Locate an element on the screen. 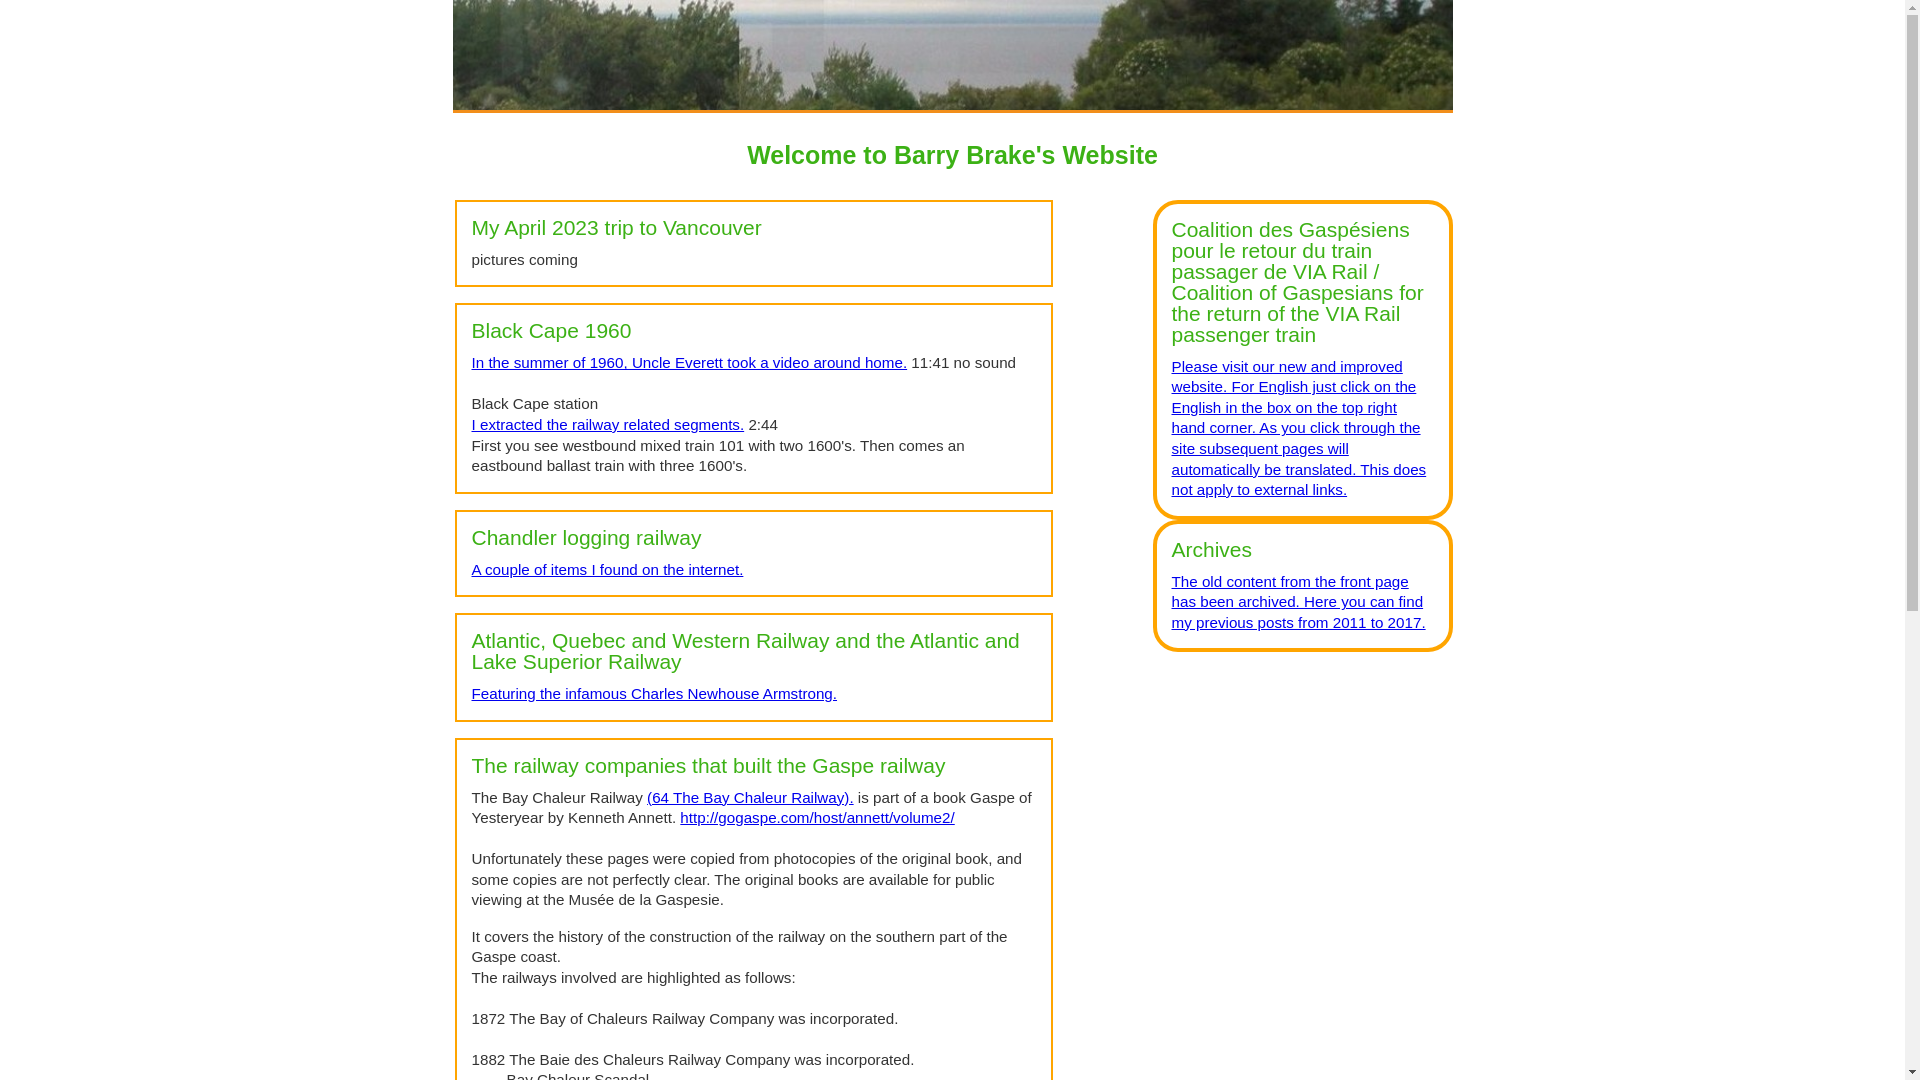  A couple of items I found on the internet. is located at coordinates (608, 570).